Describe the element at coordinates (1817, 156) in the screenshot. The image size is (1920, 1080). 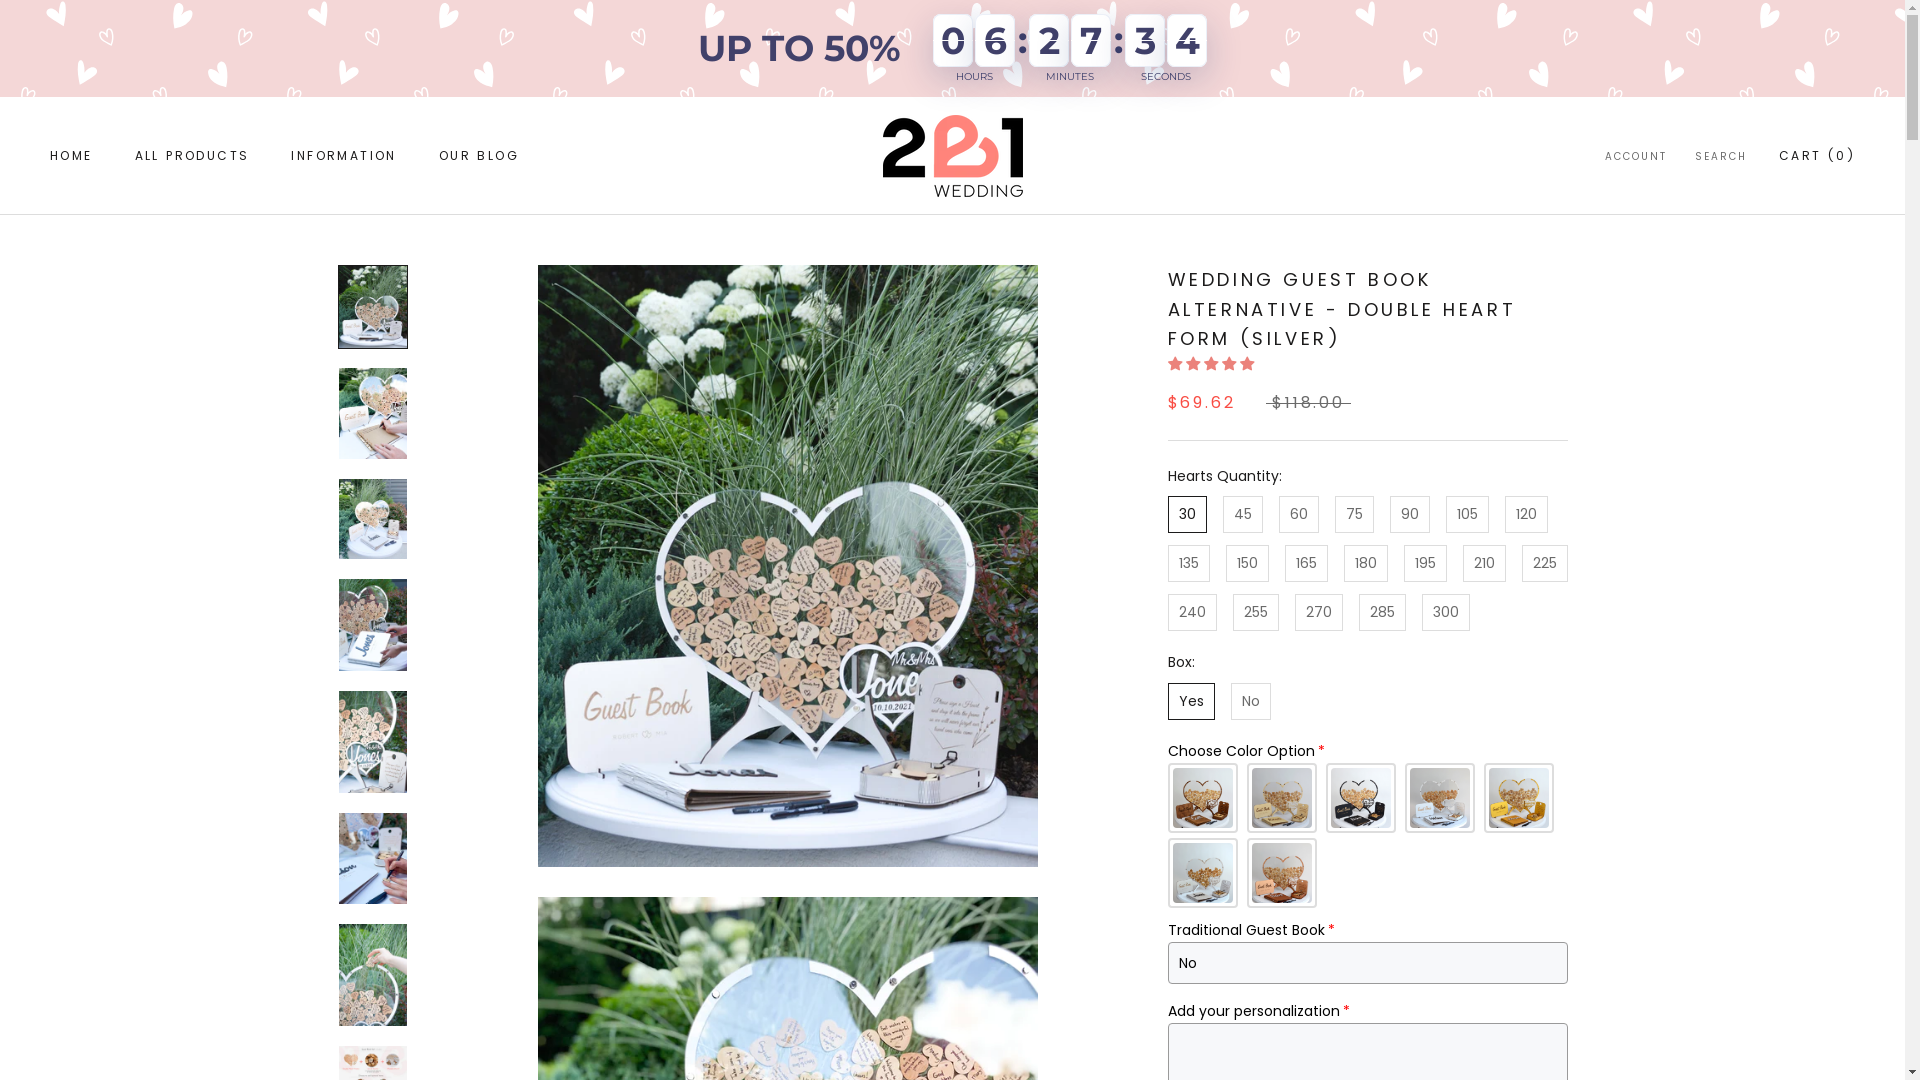
I see `CART (0)` at that location.